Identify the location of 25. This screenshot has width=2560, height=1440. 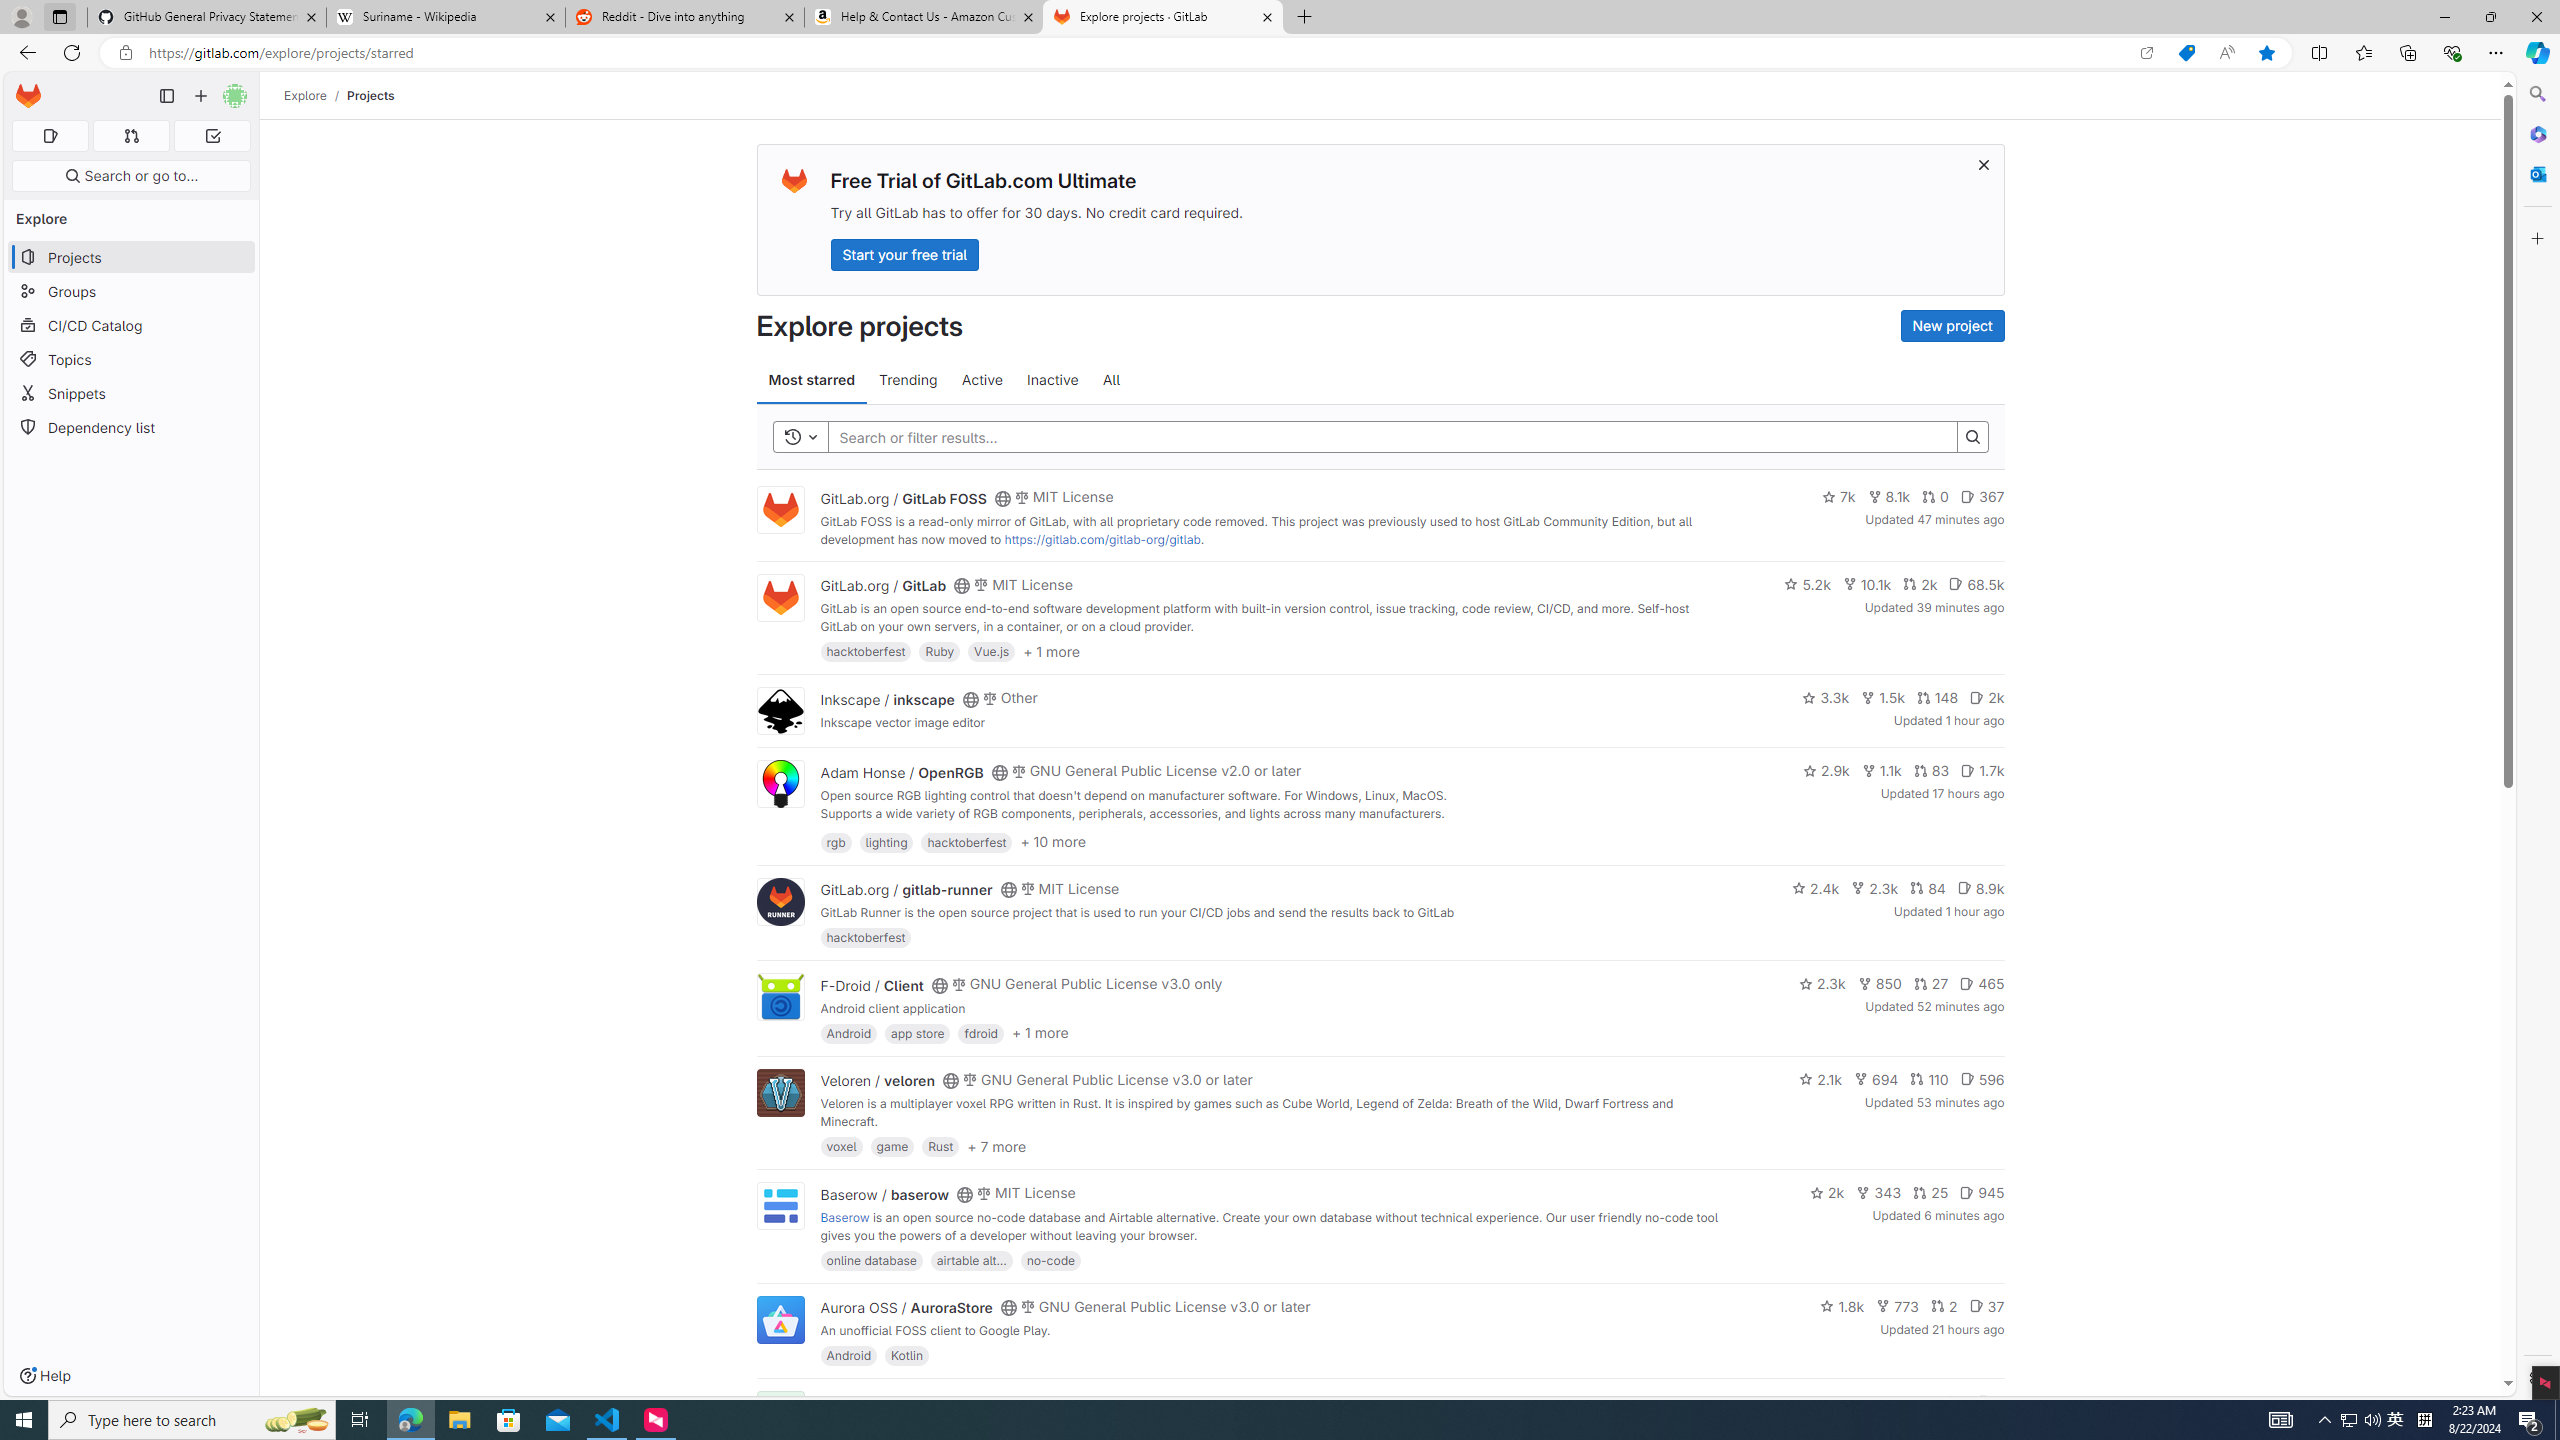
(1930, 1192).